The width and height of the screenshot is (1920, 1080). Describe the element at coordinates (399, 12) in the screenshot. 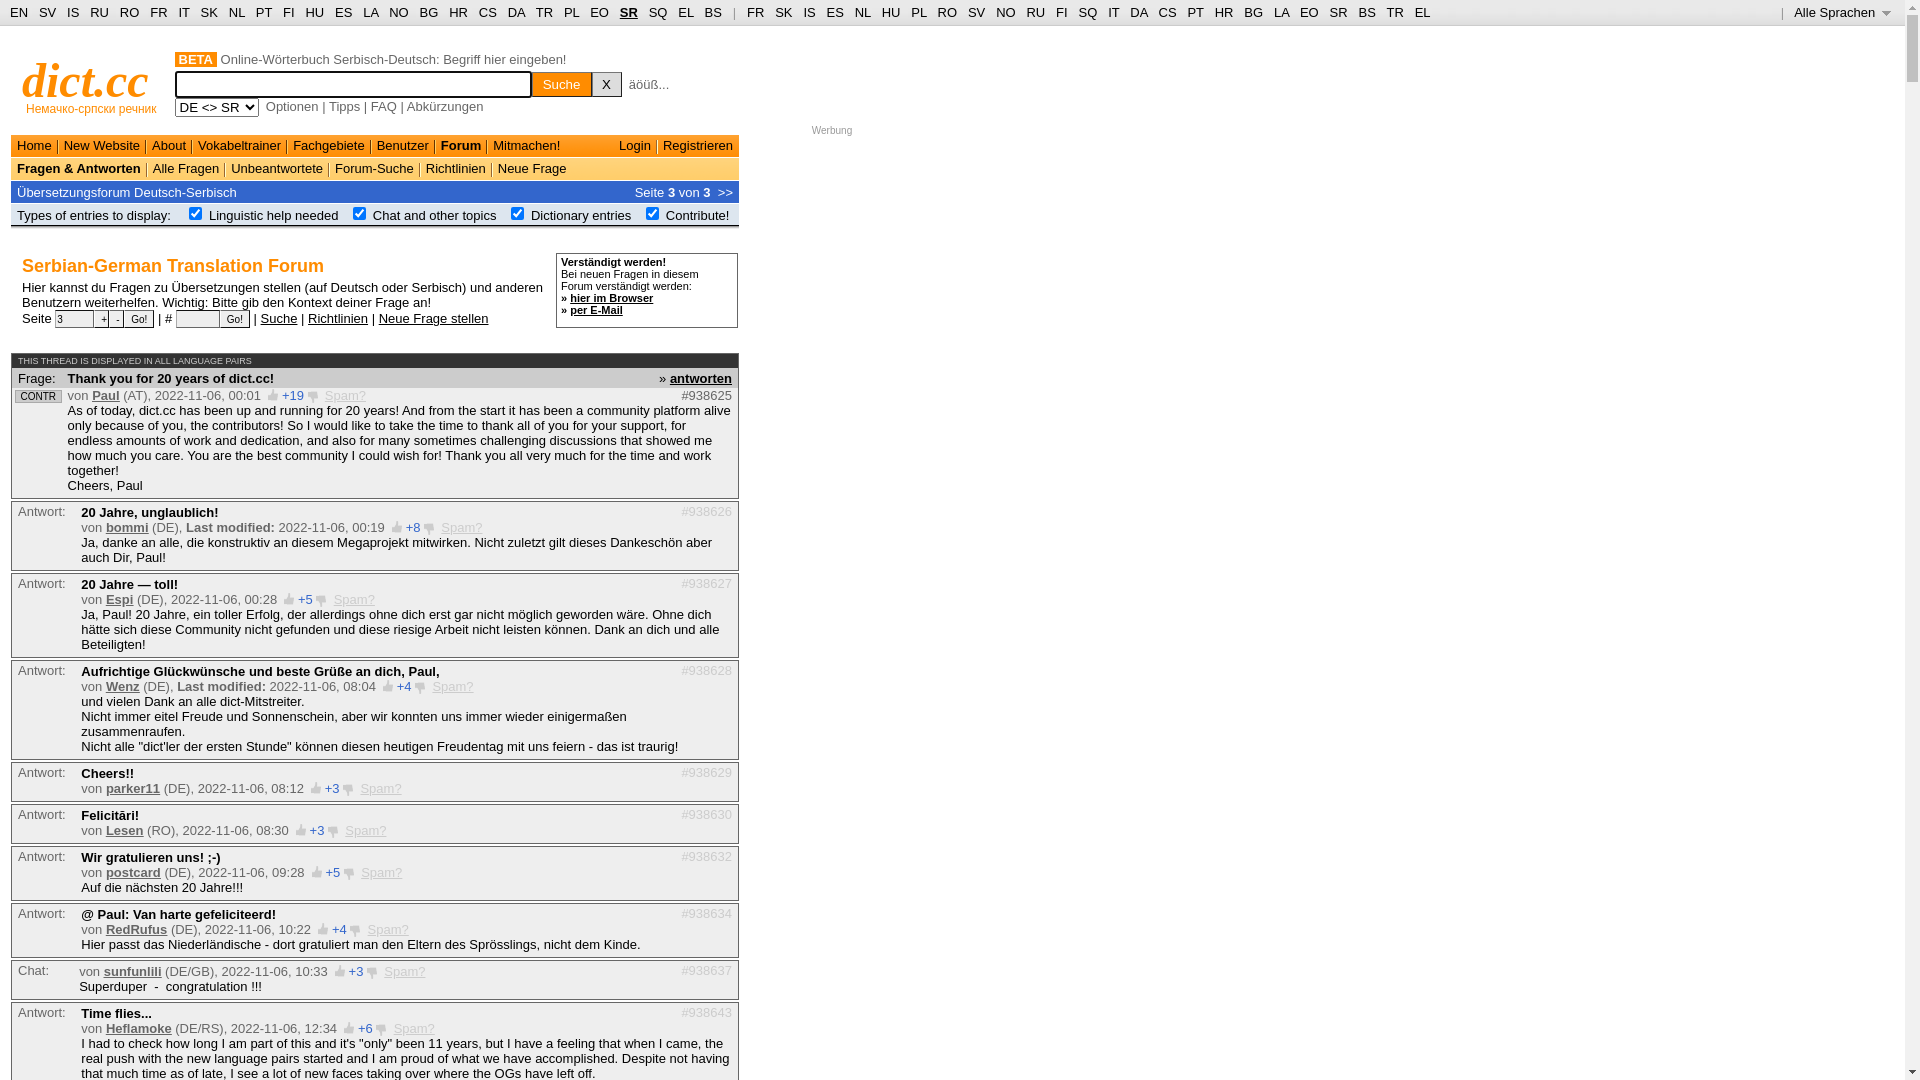

I see `NO` at that location.